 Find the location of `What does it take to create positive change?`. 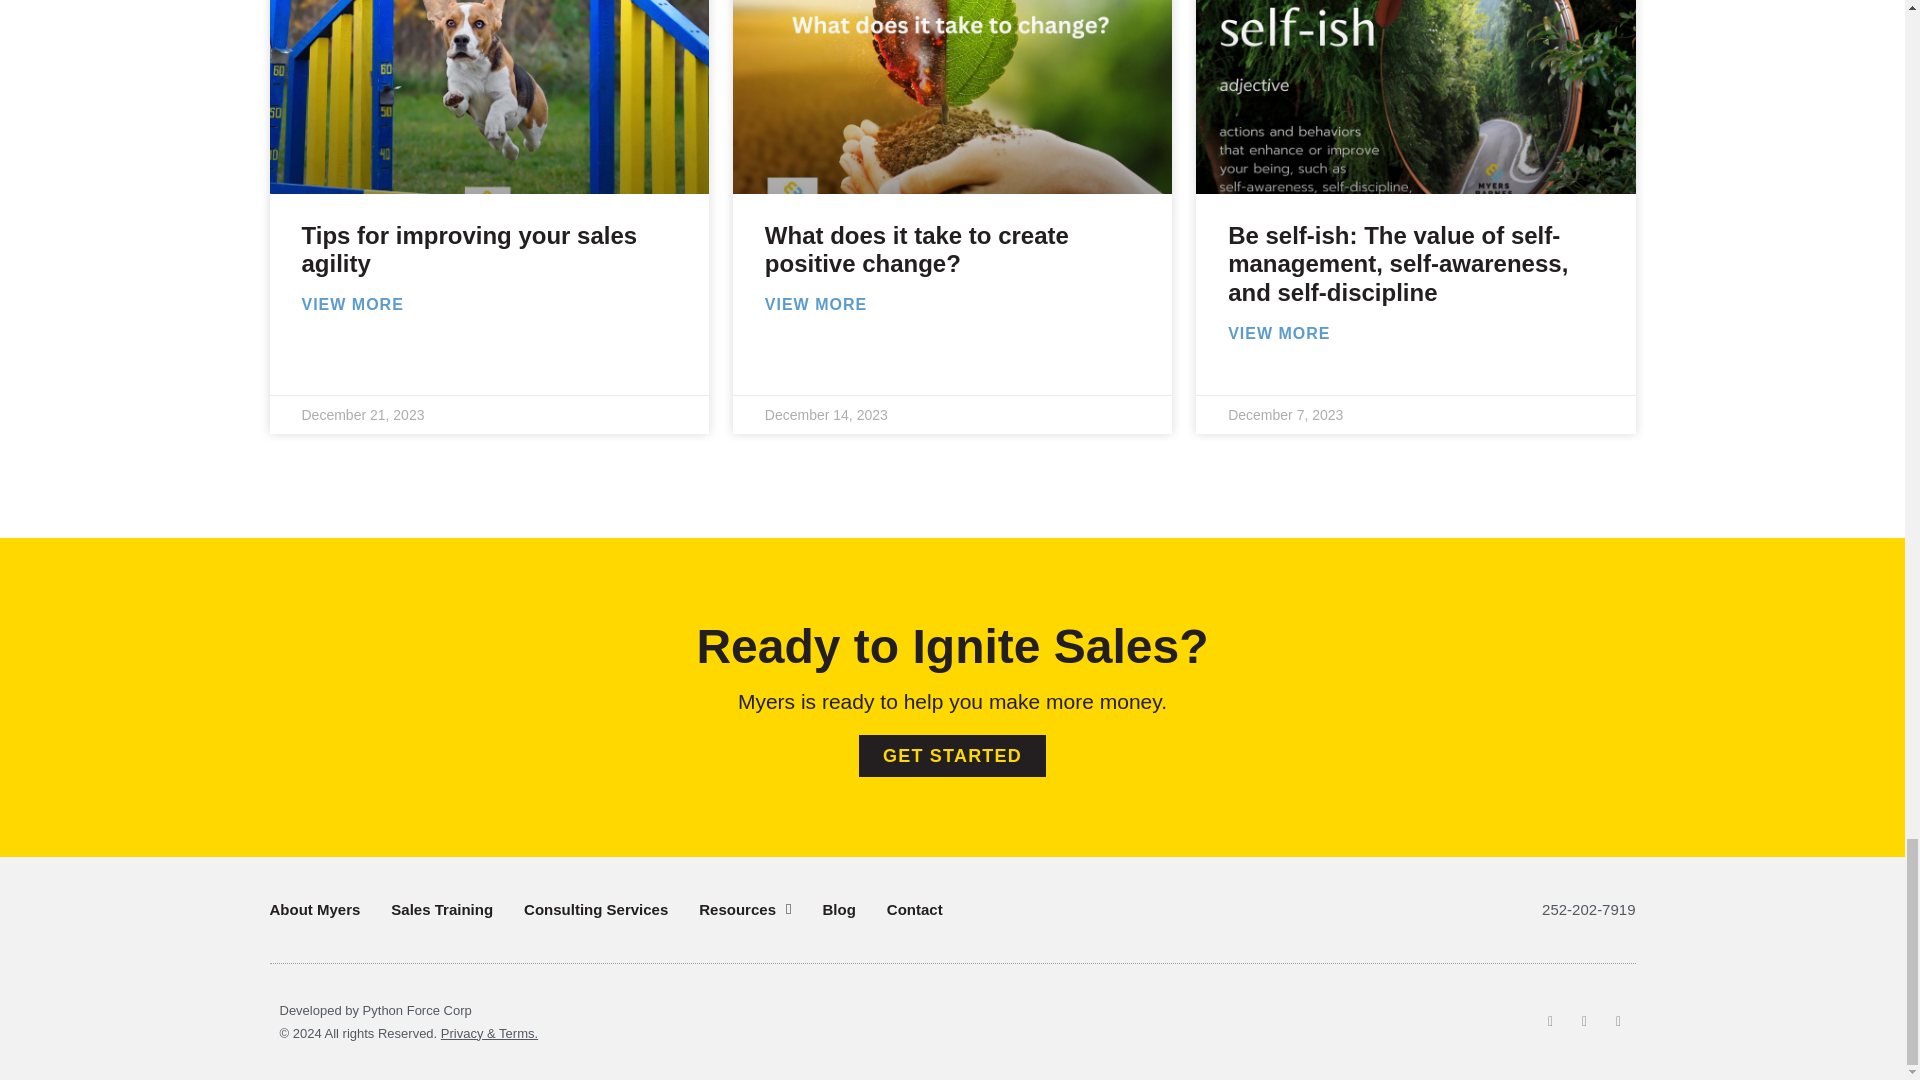

What does it take to create positive change? is located at coordinates (916, 250).